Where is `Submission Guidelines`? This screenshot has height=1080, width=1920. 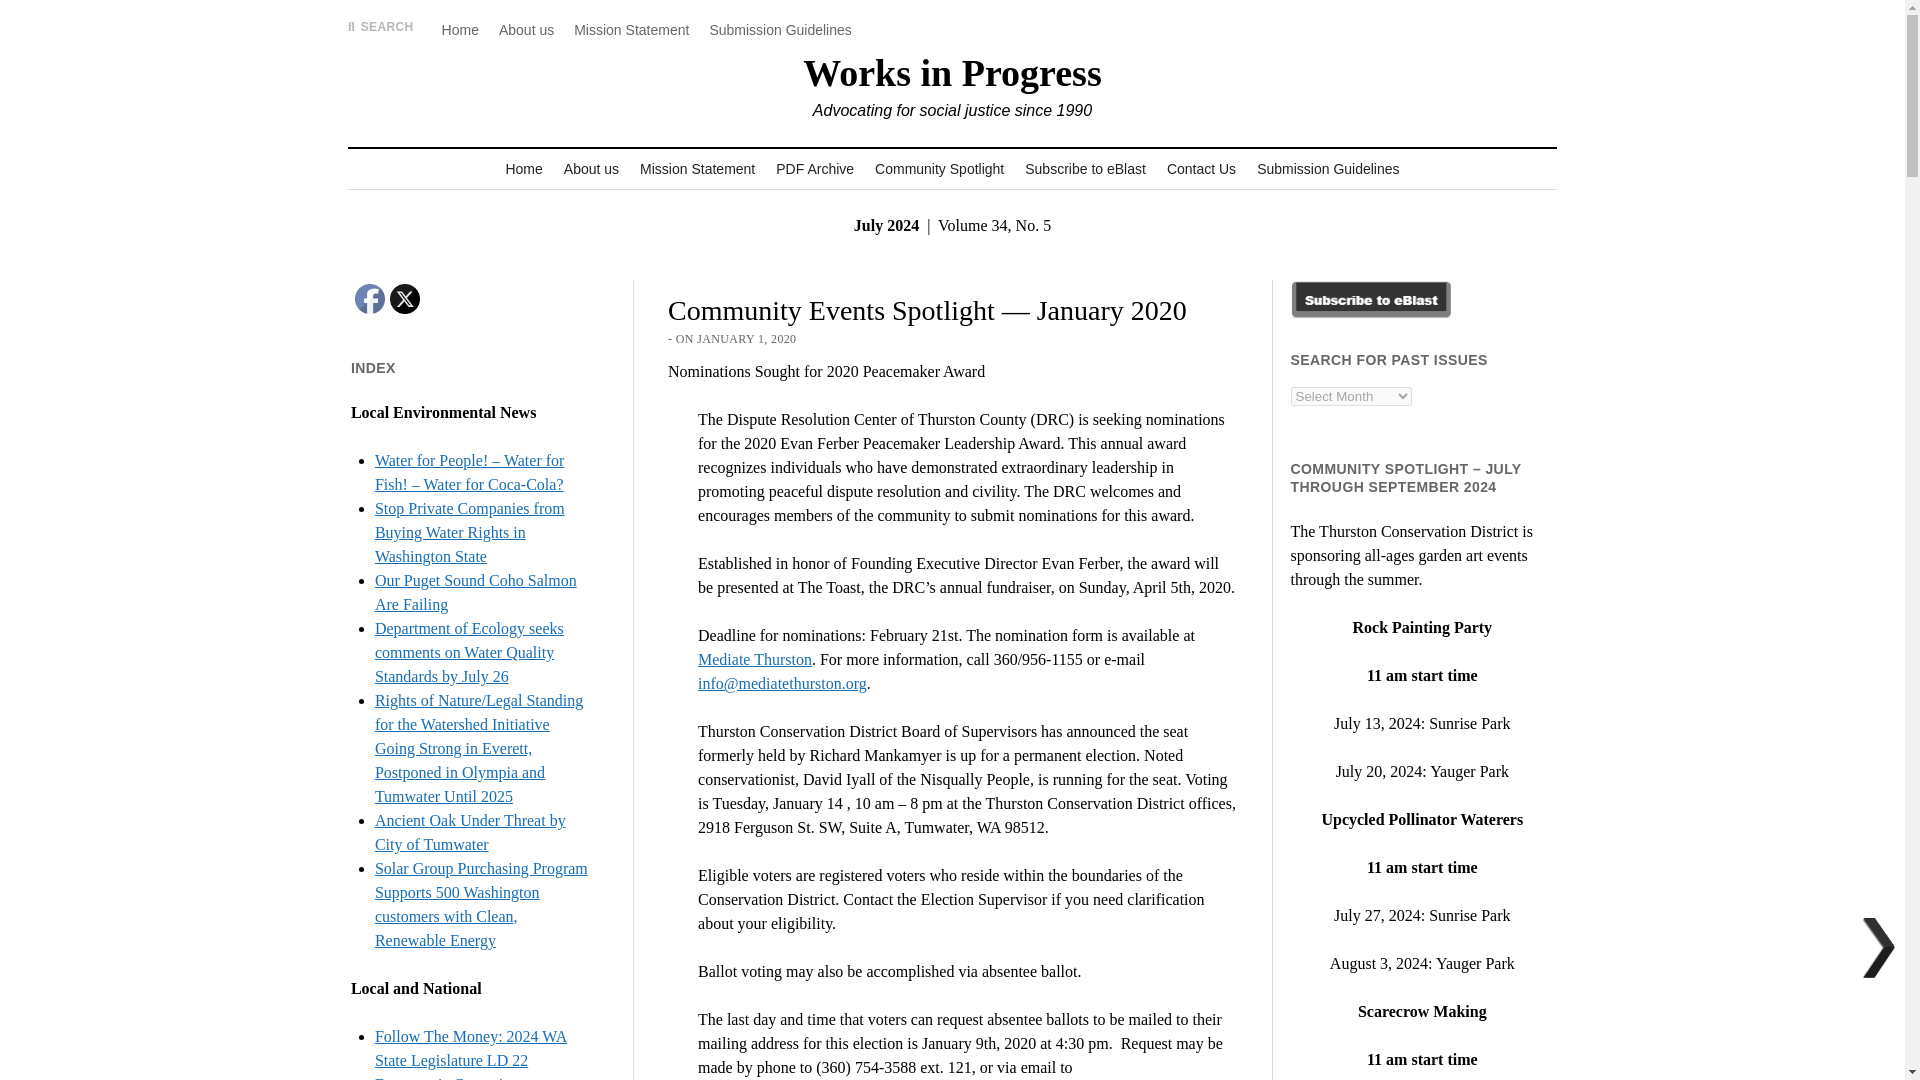 Submission Guidelines is located at coordinates (779, 30).